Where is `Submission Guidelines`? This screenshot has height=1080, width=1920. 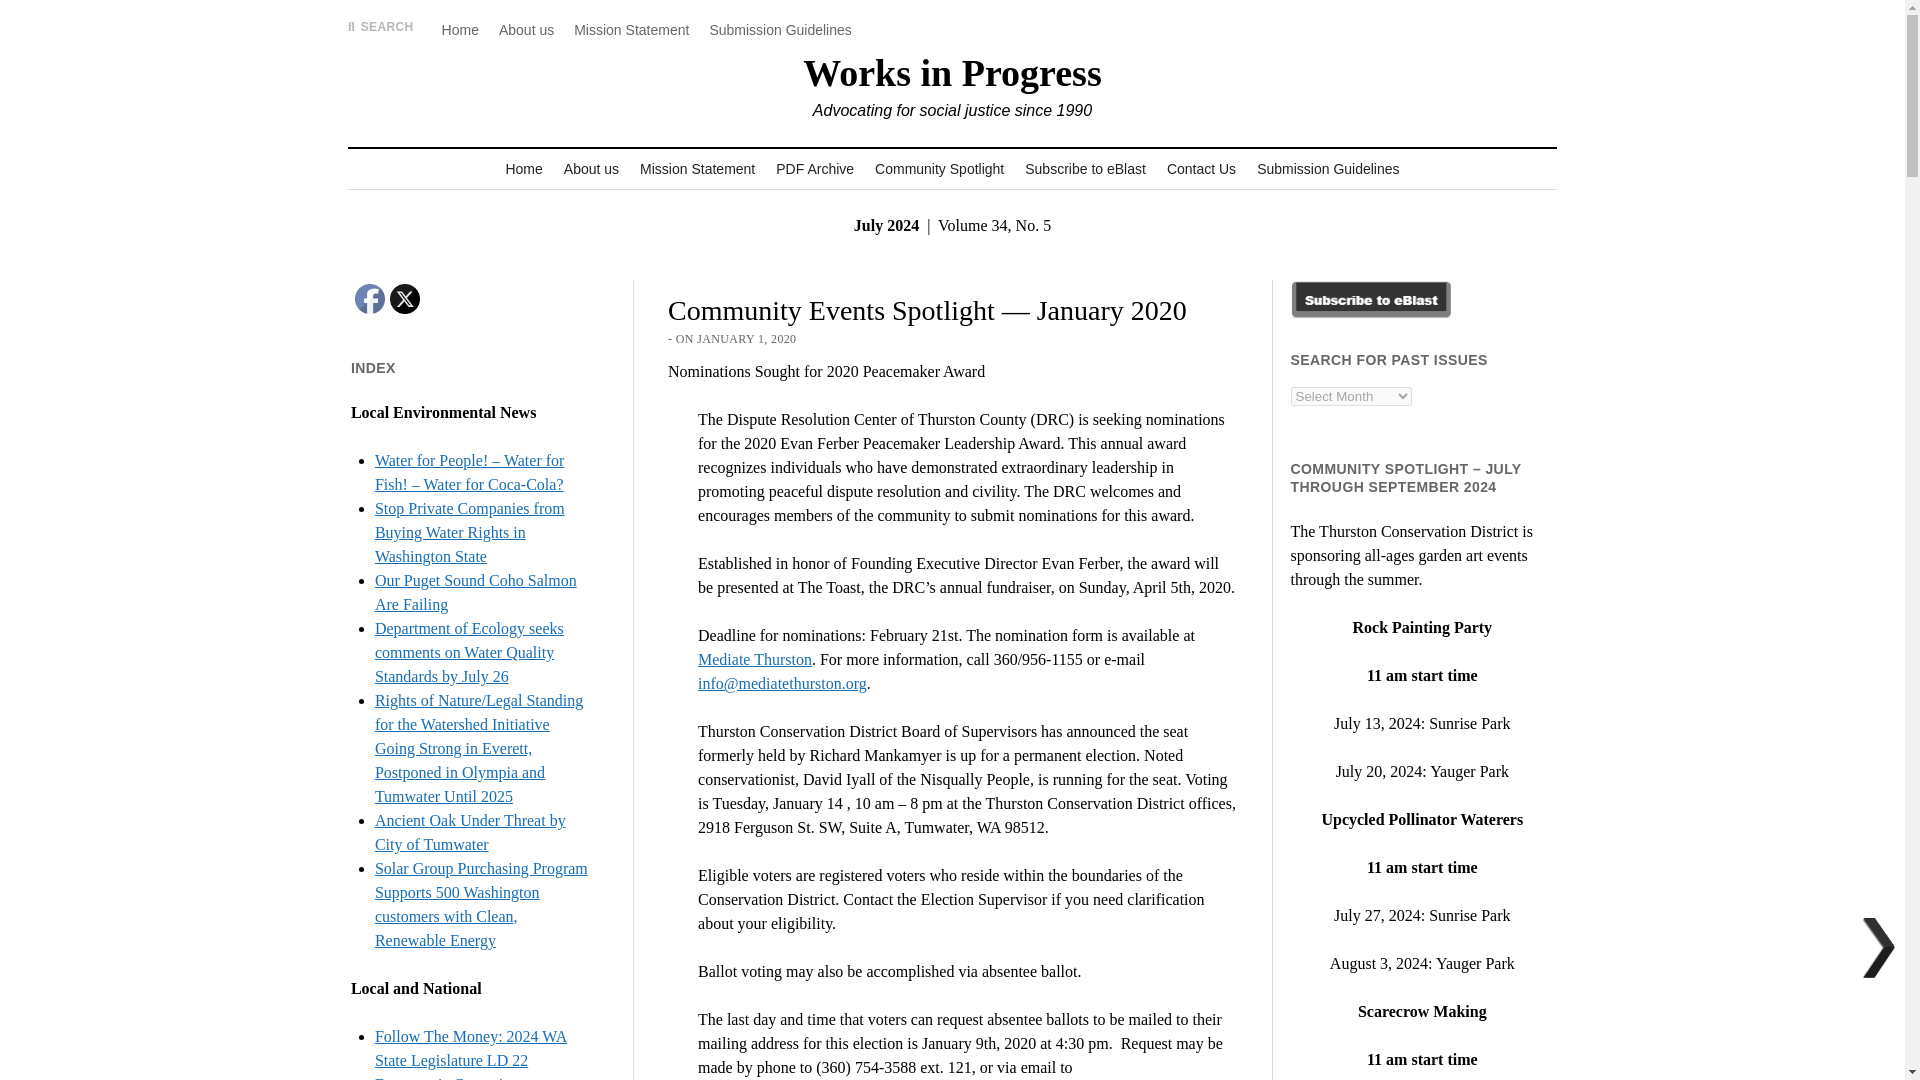 Submission Guidelines is located at coordinates (779, 30).